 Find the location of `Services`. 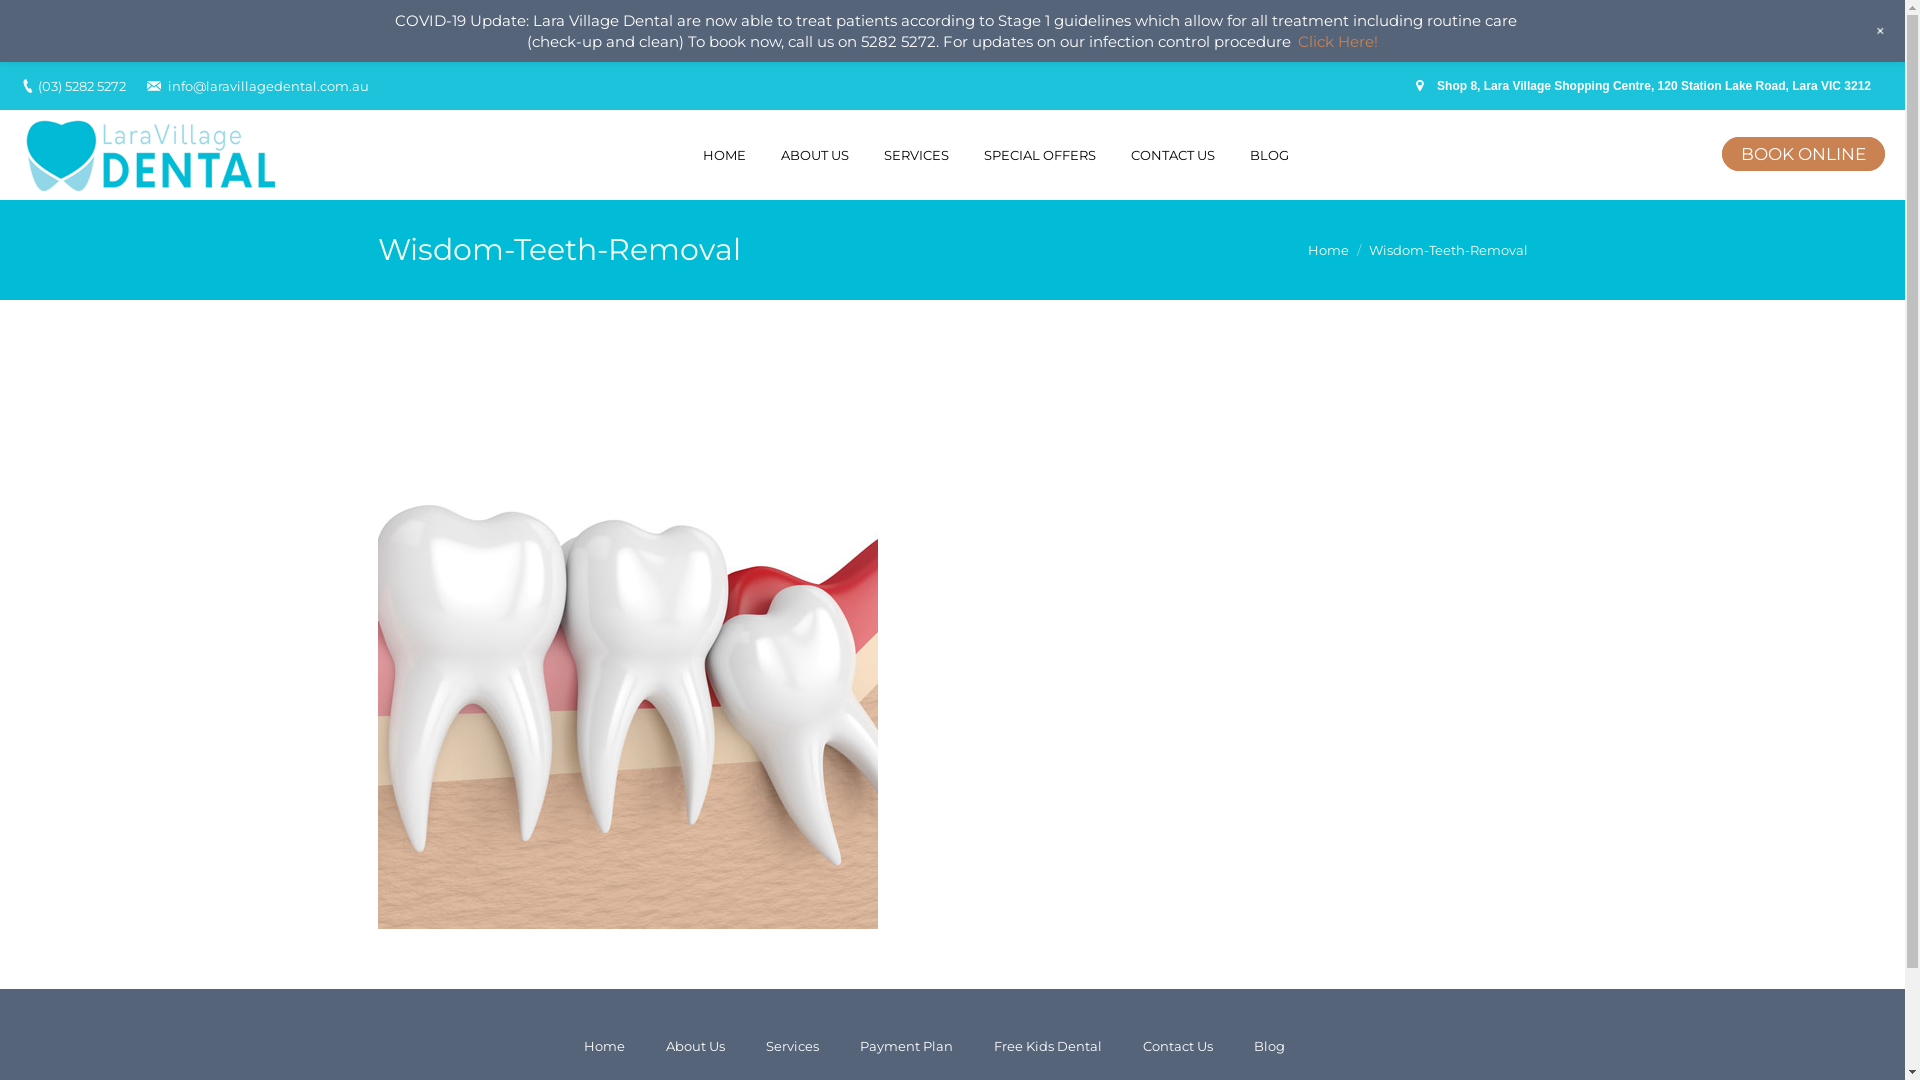

Services is located at coordinates (800, 1046).